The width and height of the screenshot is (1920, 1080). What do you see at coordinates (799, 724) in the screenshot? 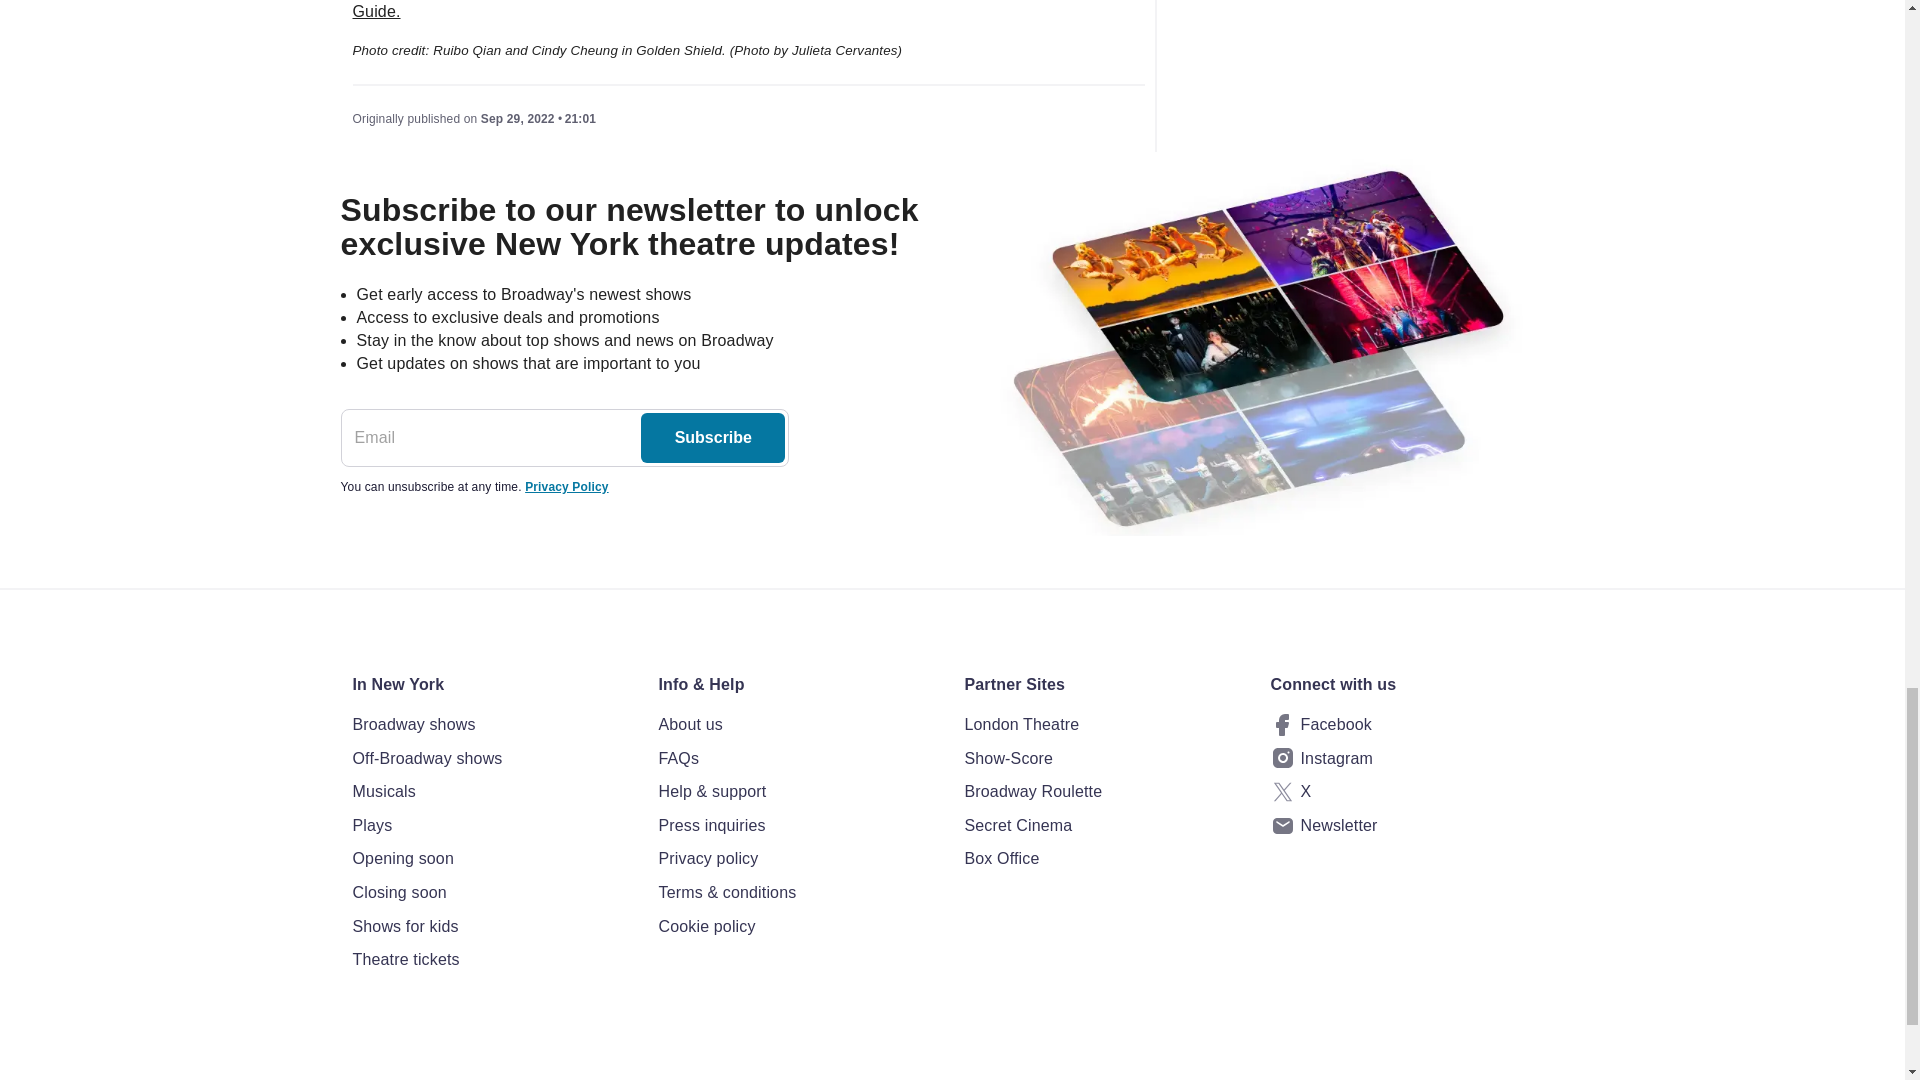
I see `About us` at bounding box center [799, 724].